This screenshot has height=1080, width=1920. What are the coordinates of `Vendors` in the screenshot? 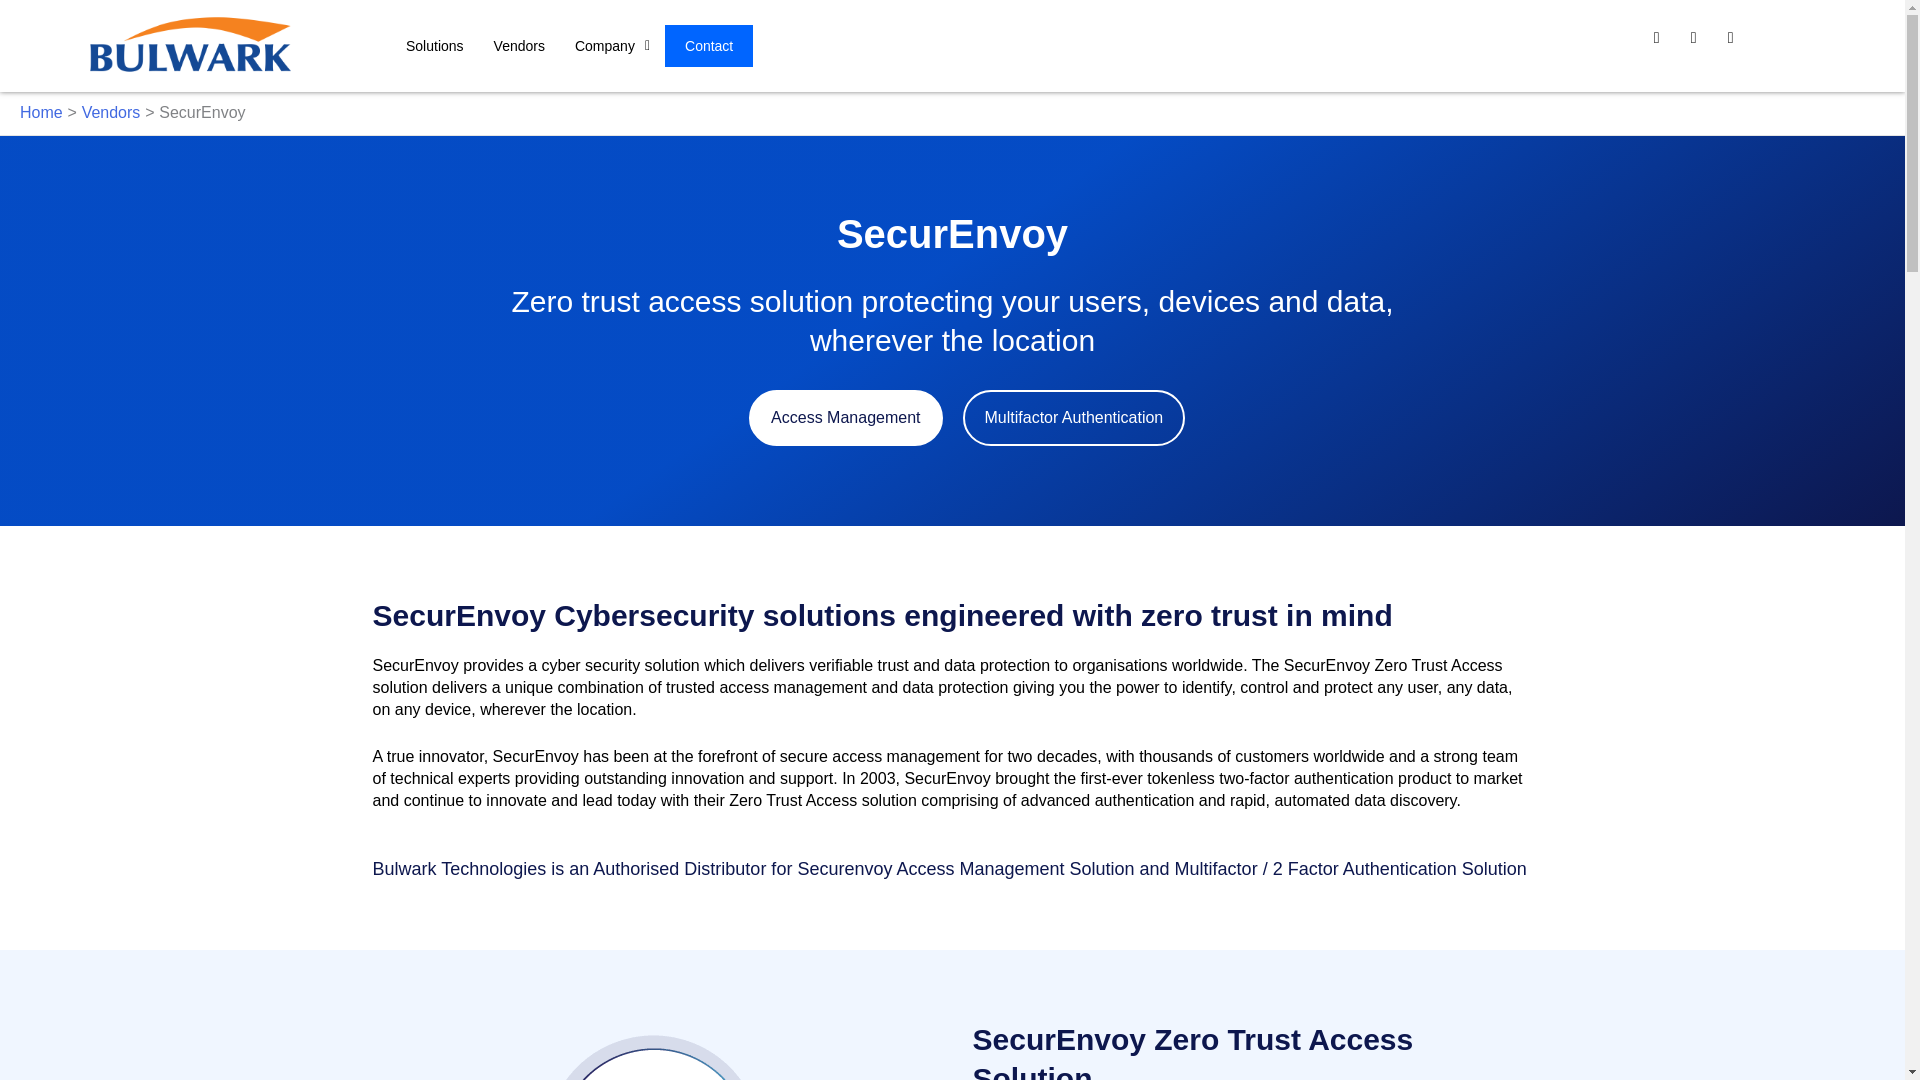 It's located at (111, 112).